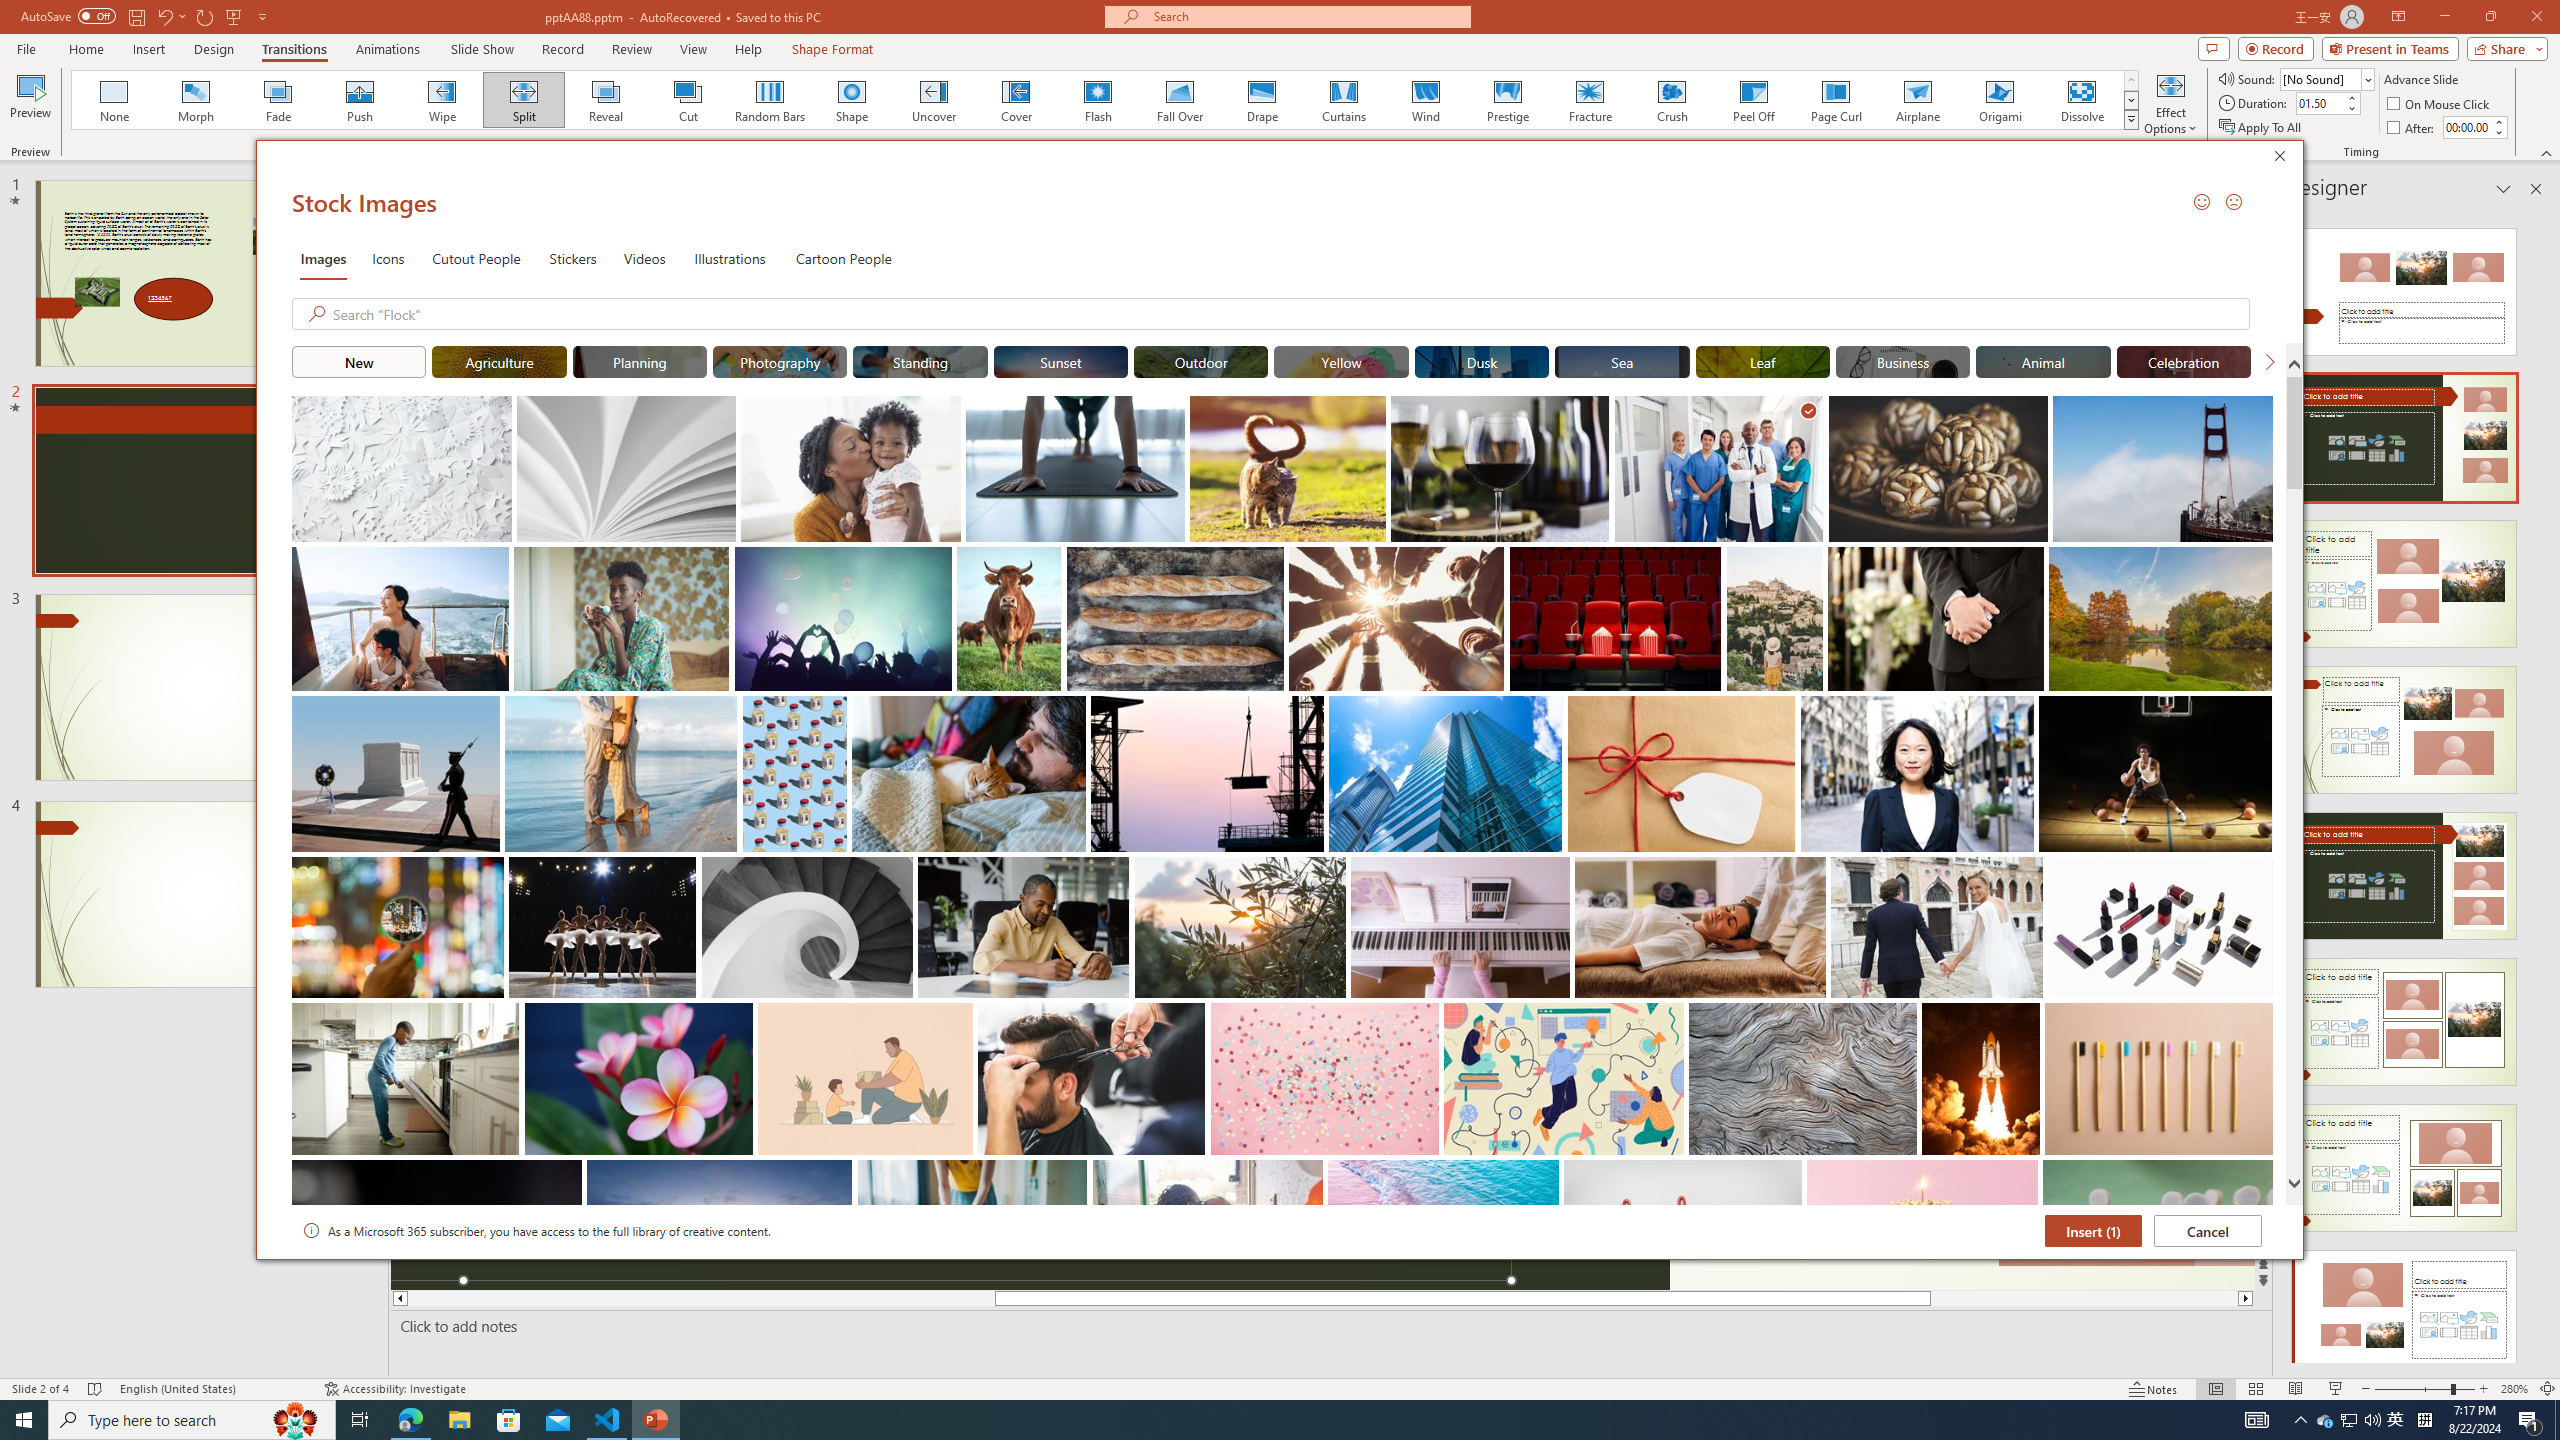 The image size is (2560, 1440). What do you see at coordinates (2319, 102) in the screenshot?
I see `Duration` at bounding box center [2319, 102].